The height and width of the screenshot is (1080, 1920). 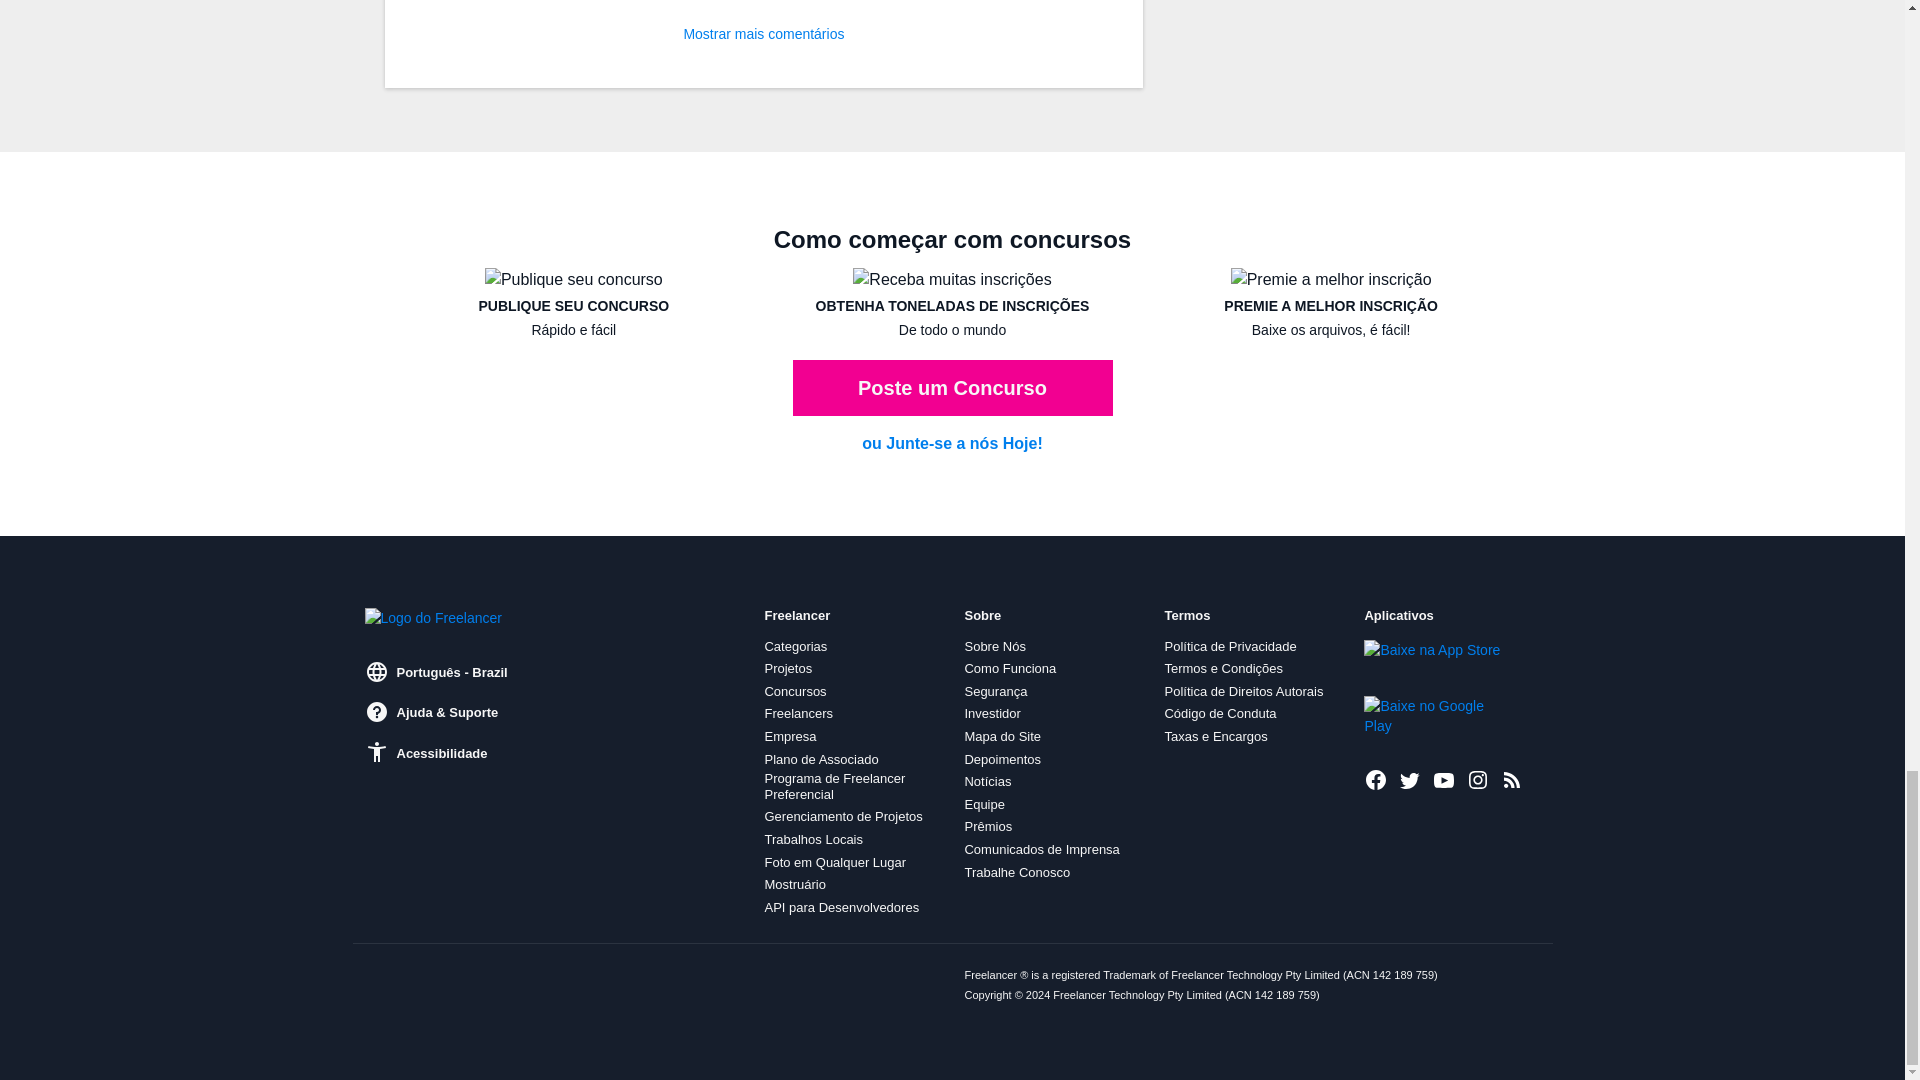 I want to click on Freelancer no Instagram, so click(x=1478, y=779).